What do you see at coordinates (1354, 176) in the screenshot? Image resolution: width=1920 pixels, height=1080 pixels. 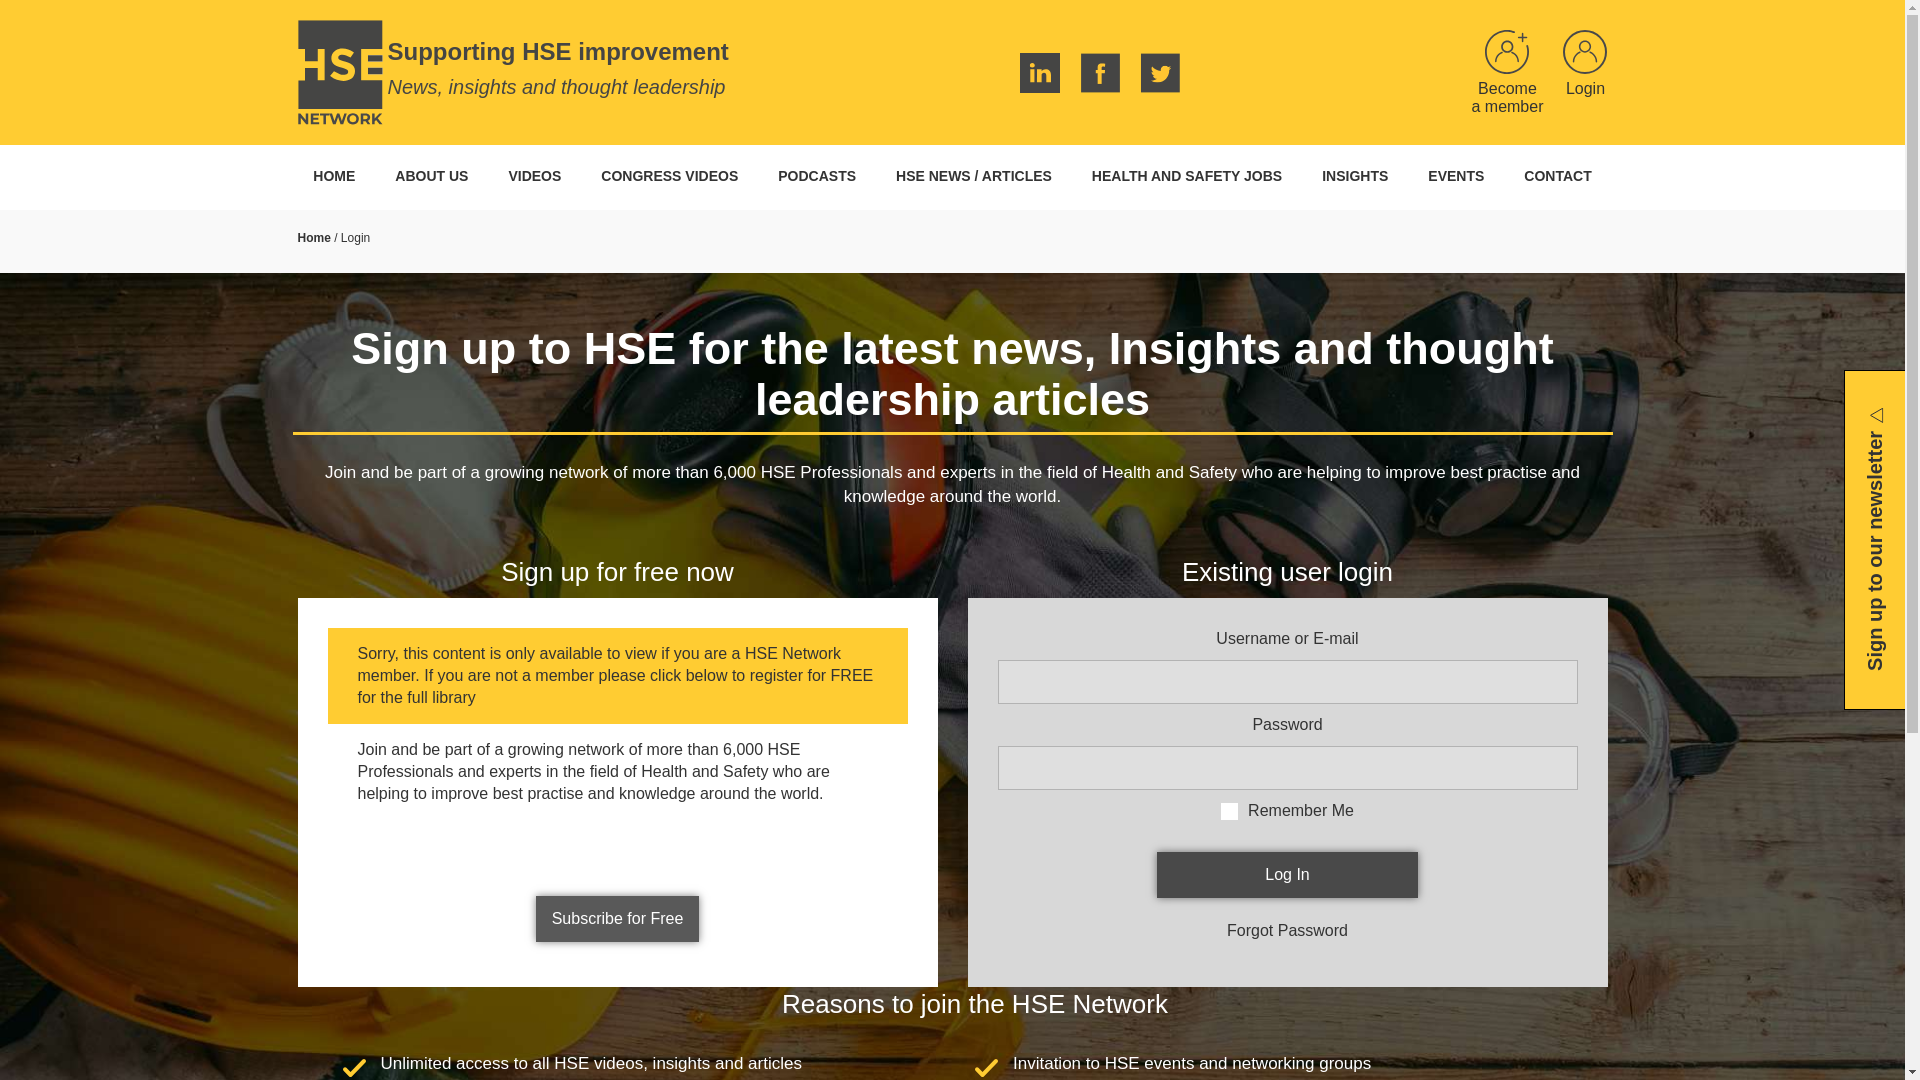 I see `INSIGHTS` at bounding box center [1354, 176].